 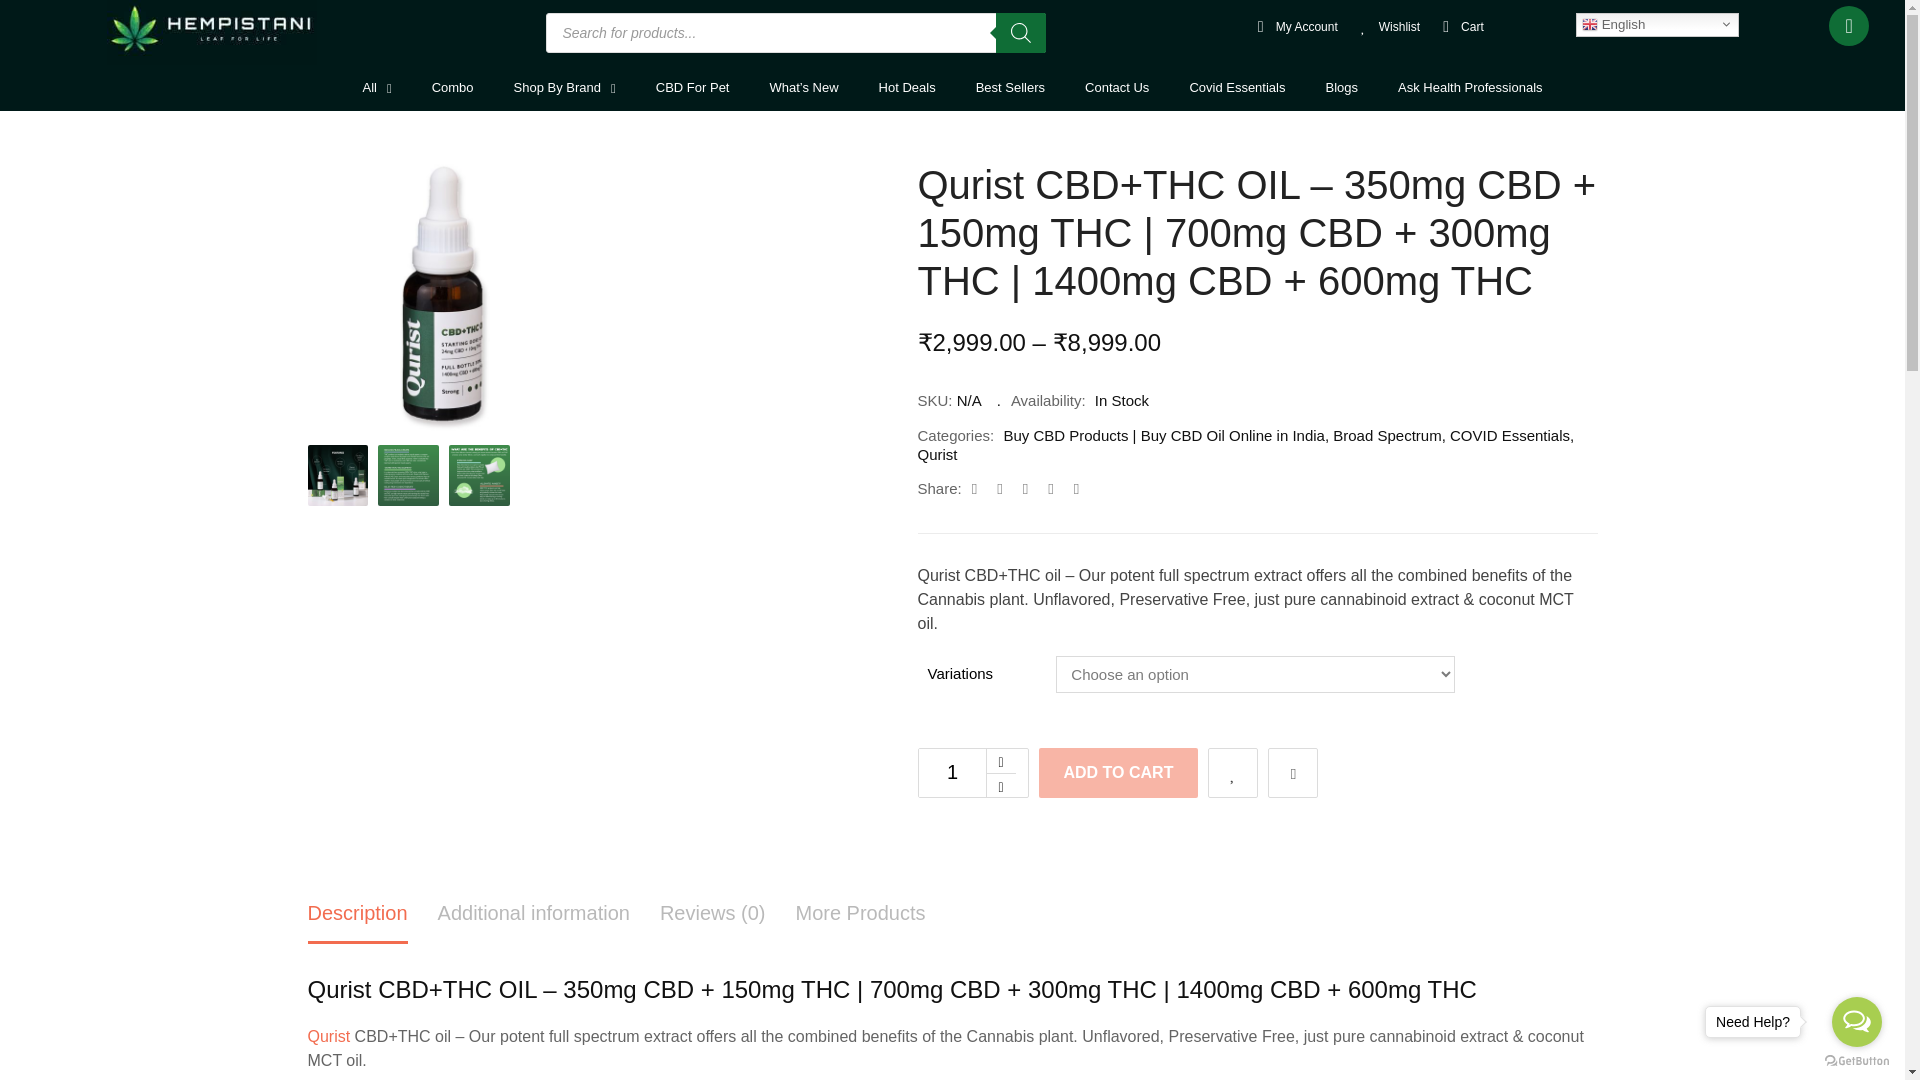 I want to click on 1, so click(x=952, y=773).